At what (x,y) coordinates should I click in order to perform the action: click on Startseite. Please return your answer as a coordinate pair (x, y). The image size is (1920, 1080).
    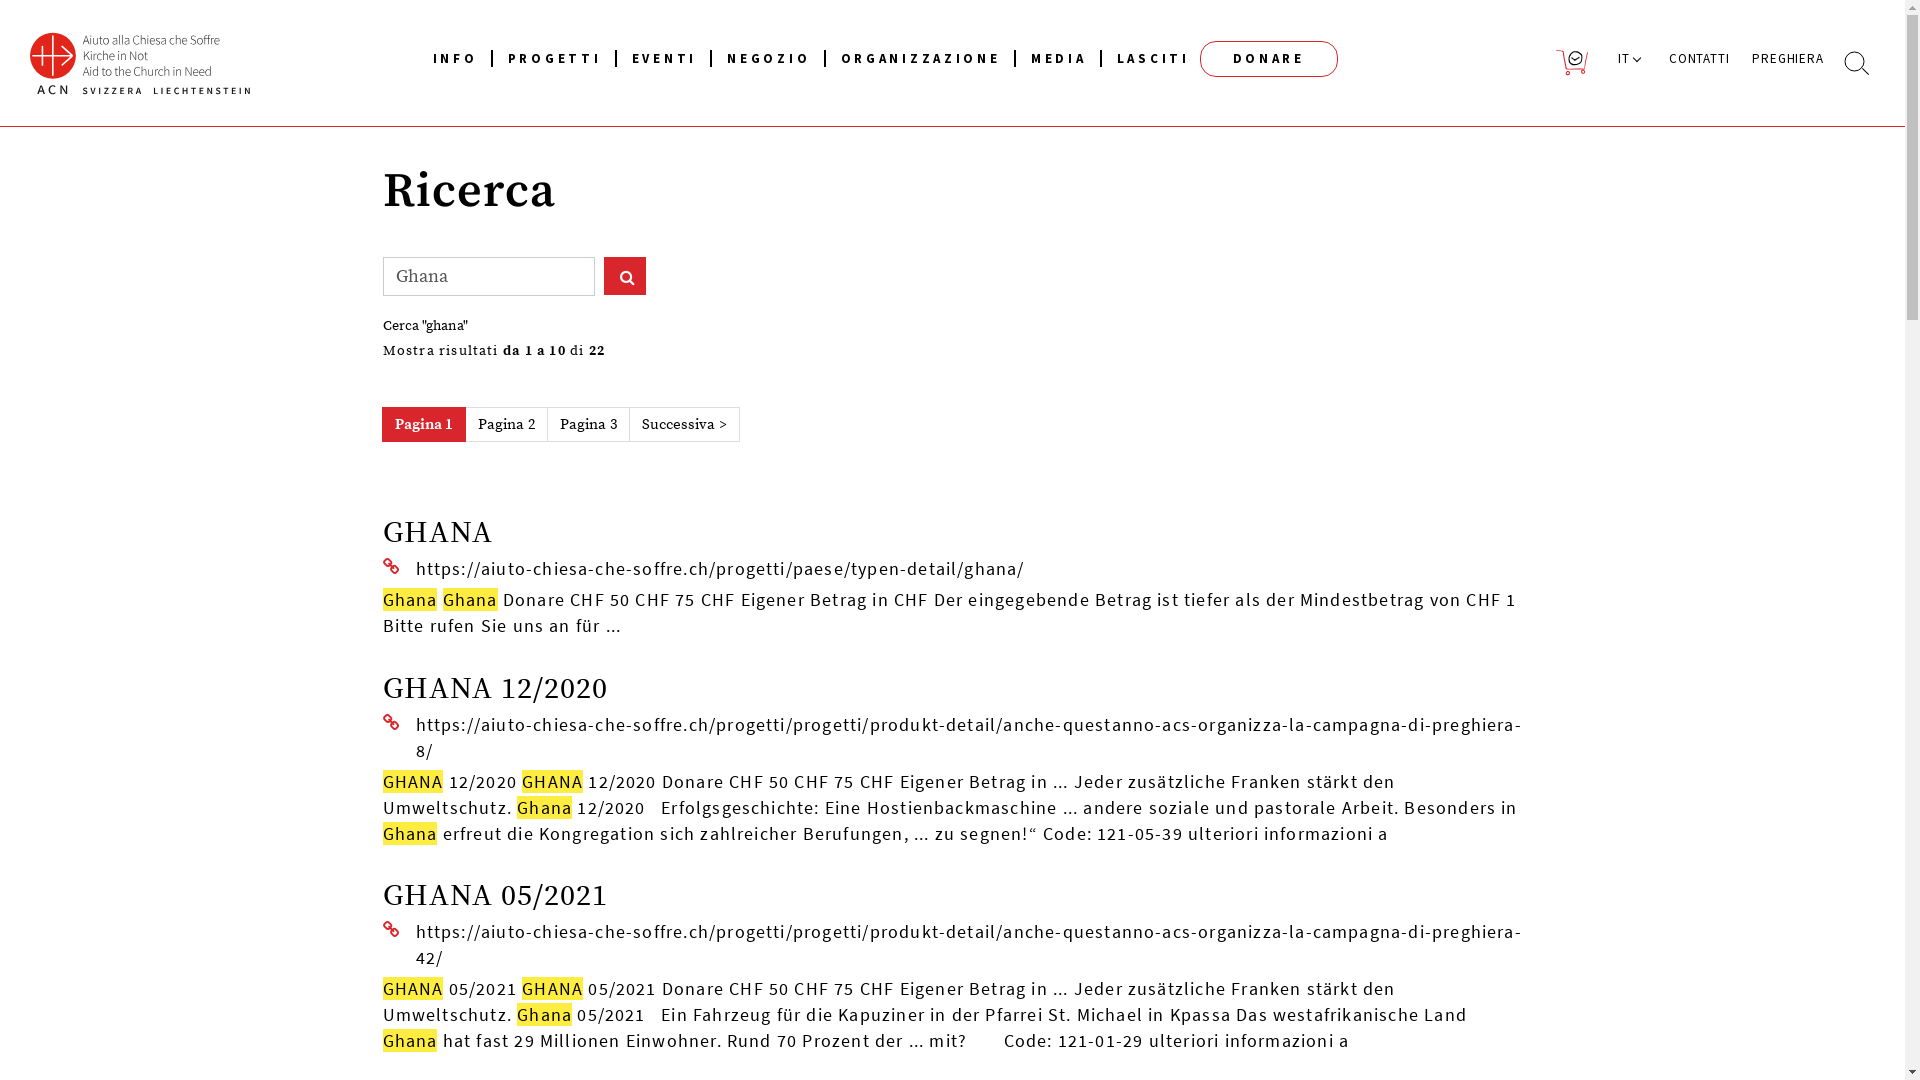
    Looking at the image, I should click on (178, 63).